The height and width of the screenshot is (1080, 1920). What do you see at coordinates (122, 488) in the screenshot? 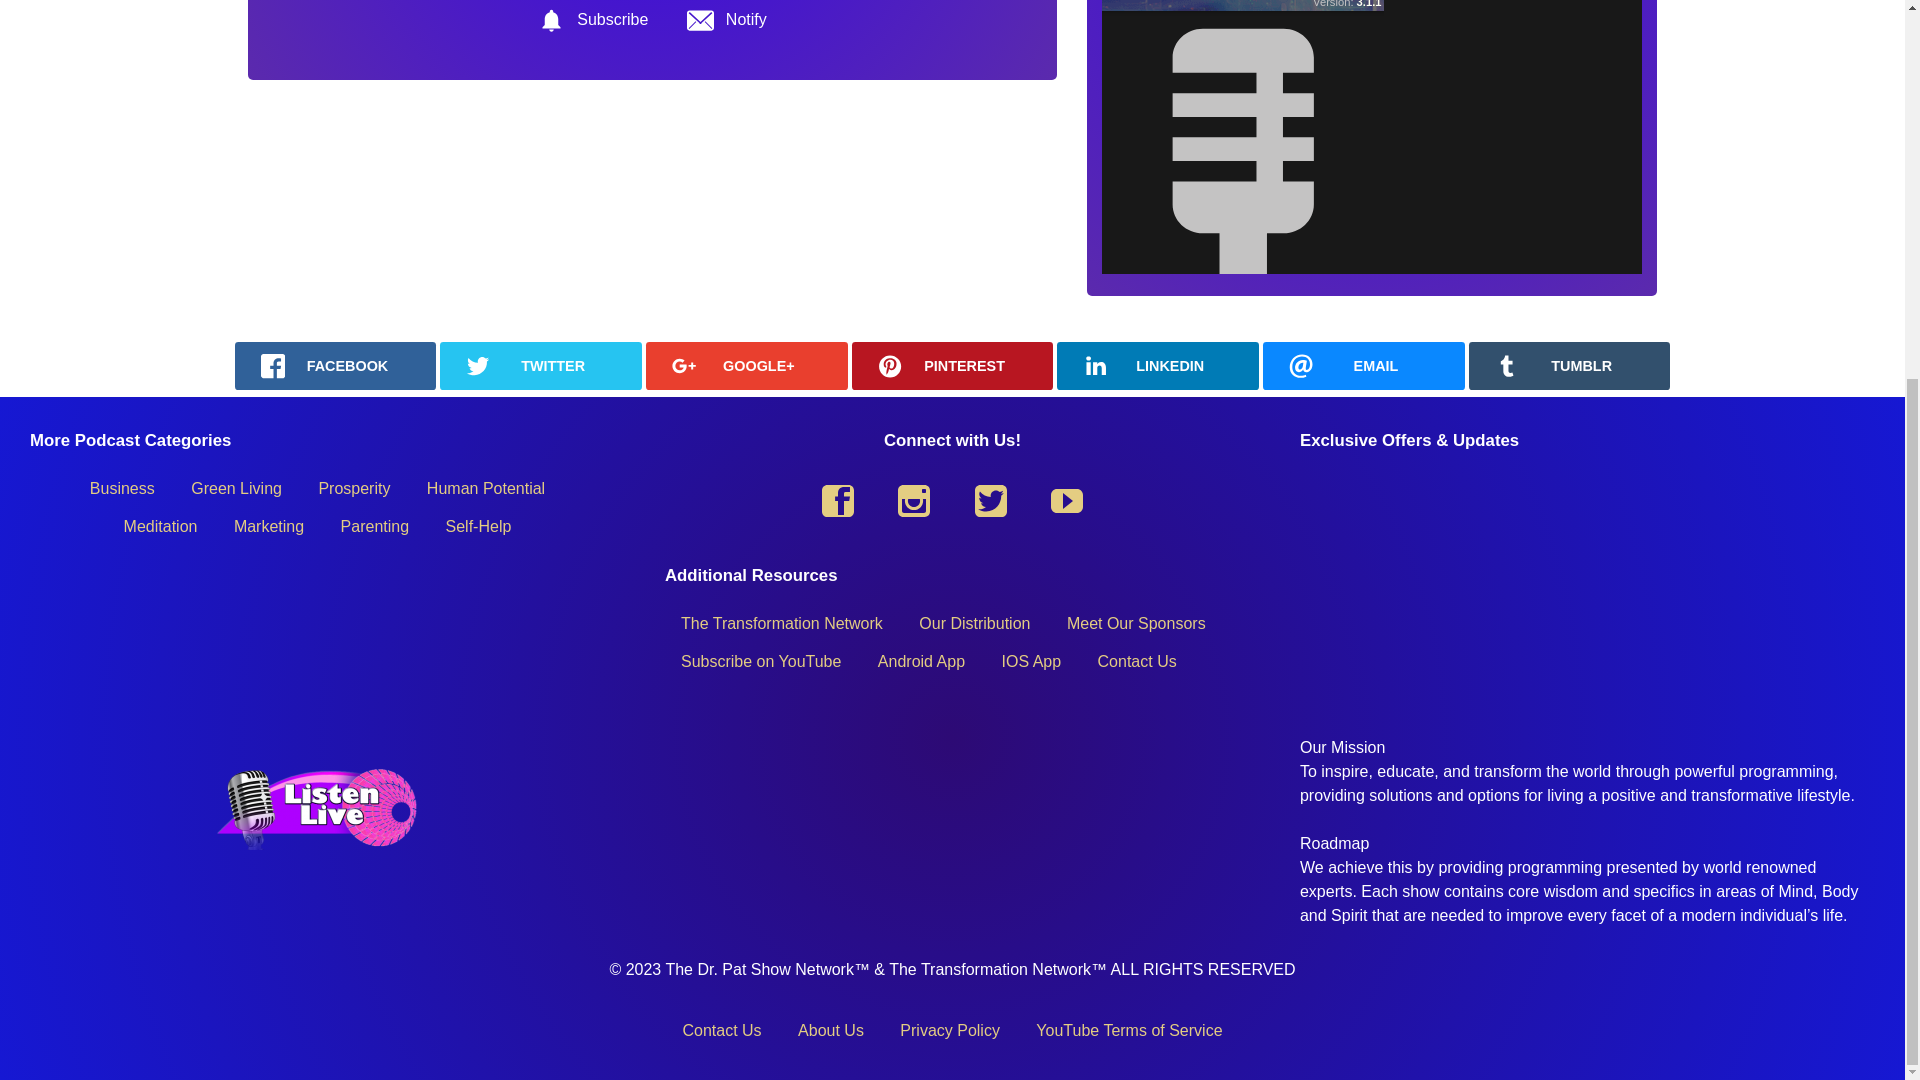
I see `Business` at bounding box center [122, 488].